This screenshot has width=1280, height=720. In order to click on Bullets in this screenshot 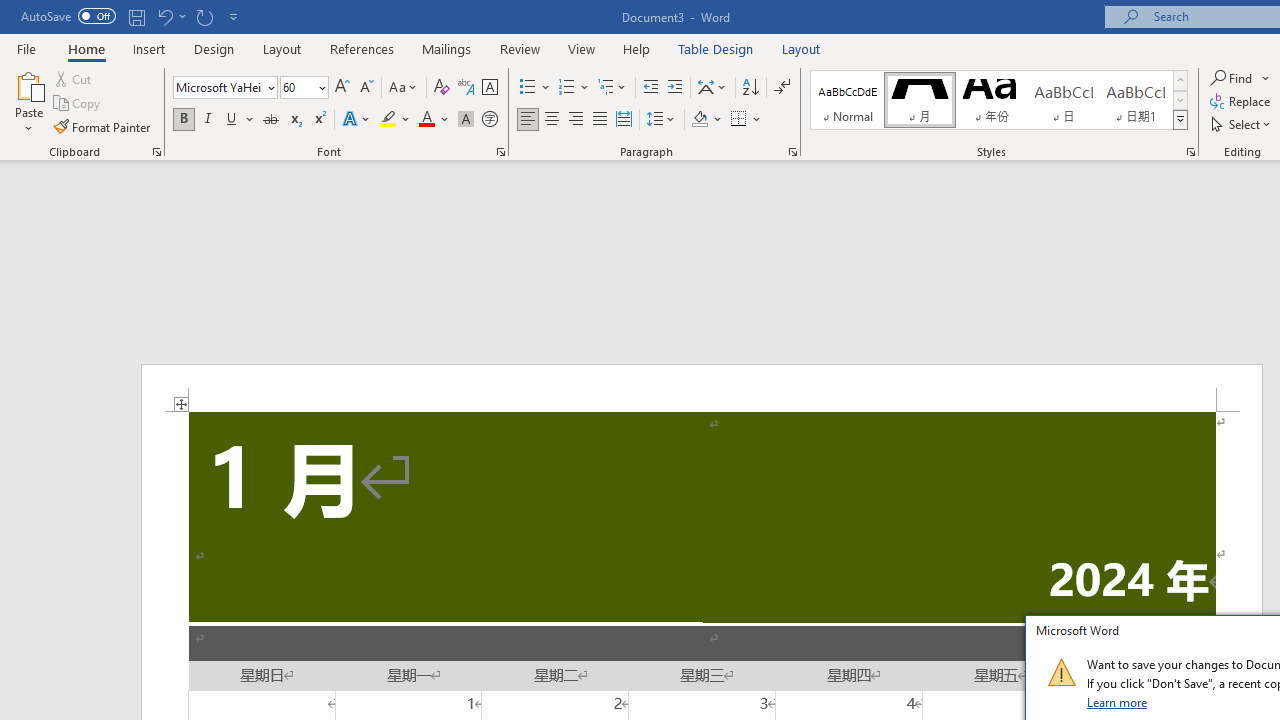, I will do `click(536, 88)`.